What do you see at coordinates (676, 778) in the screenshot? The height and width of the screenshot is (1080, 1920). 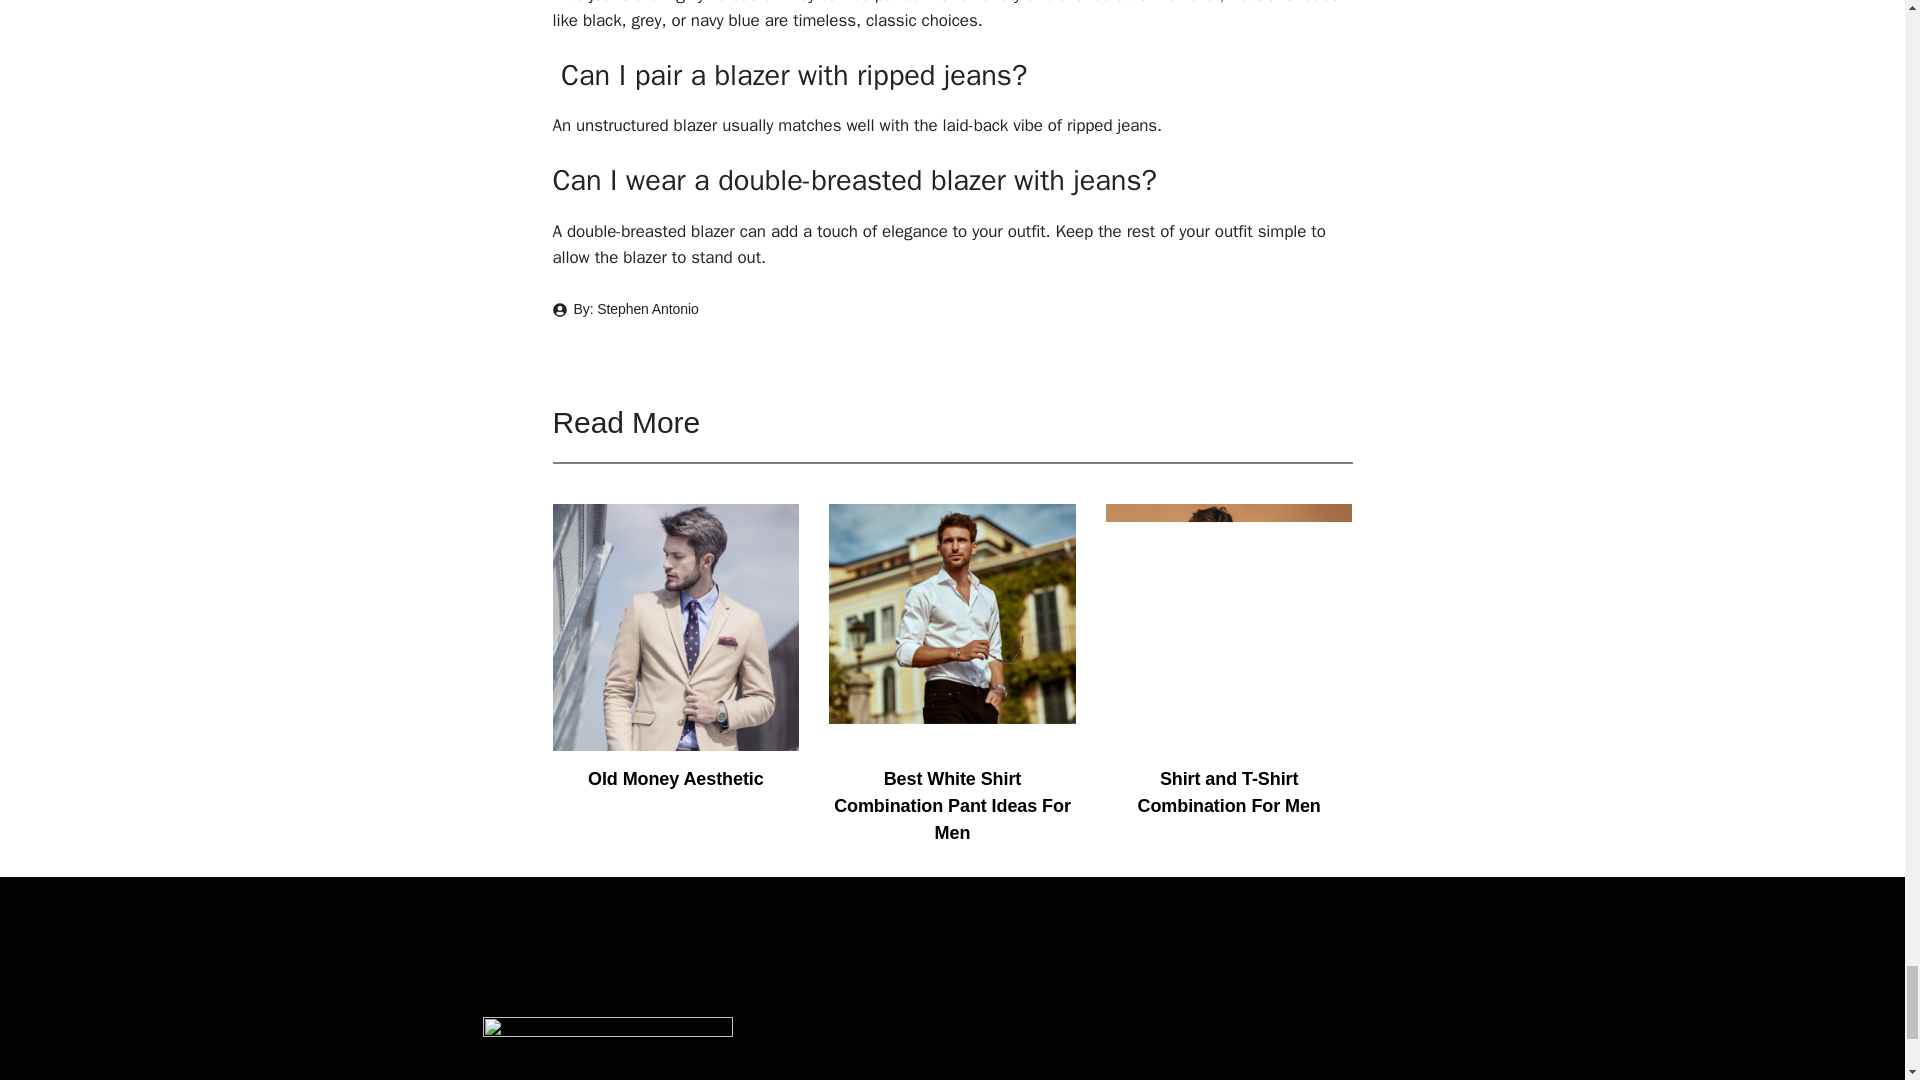 I see `Old Money Aesthetic` at bounding box center [676, 778].